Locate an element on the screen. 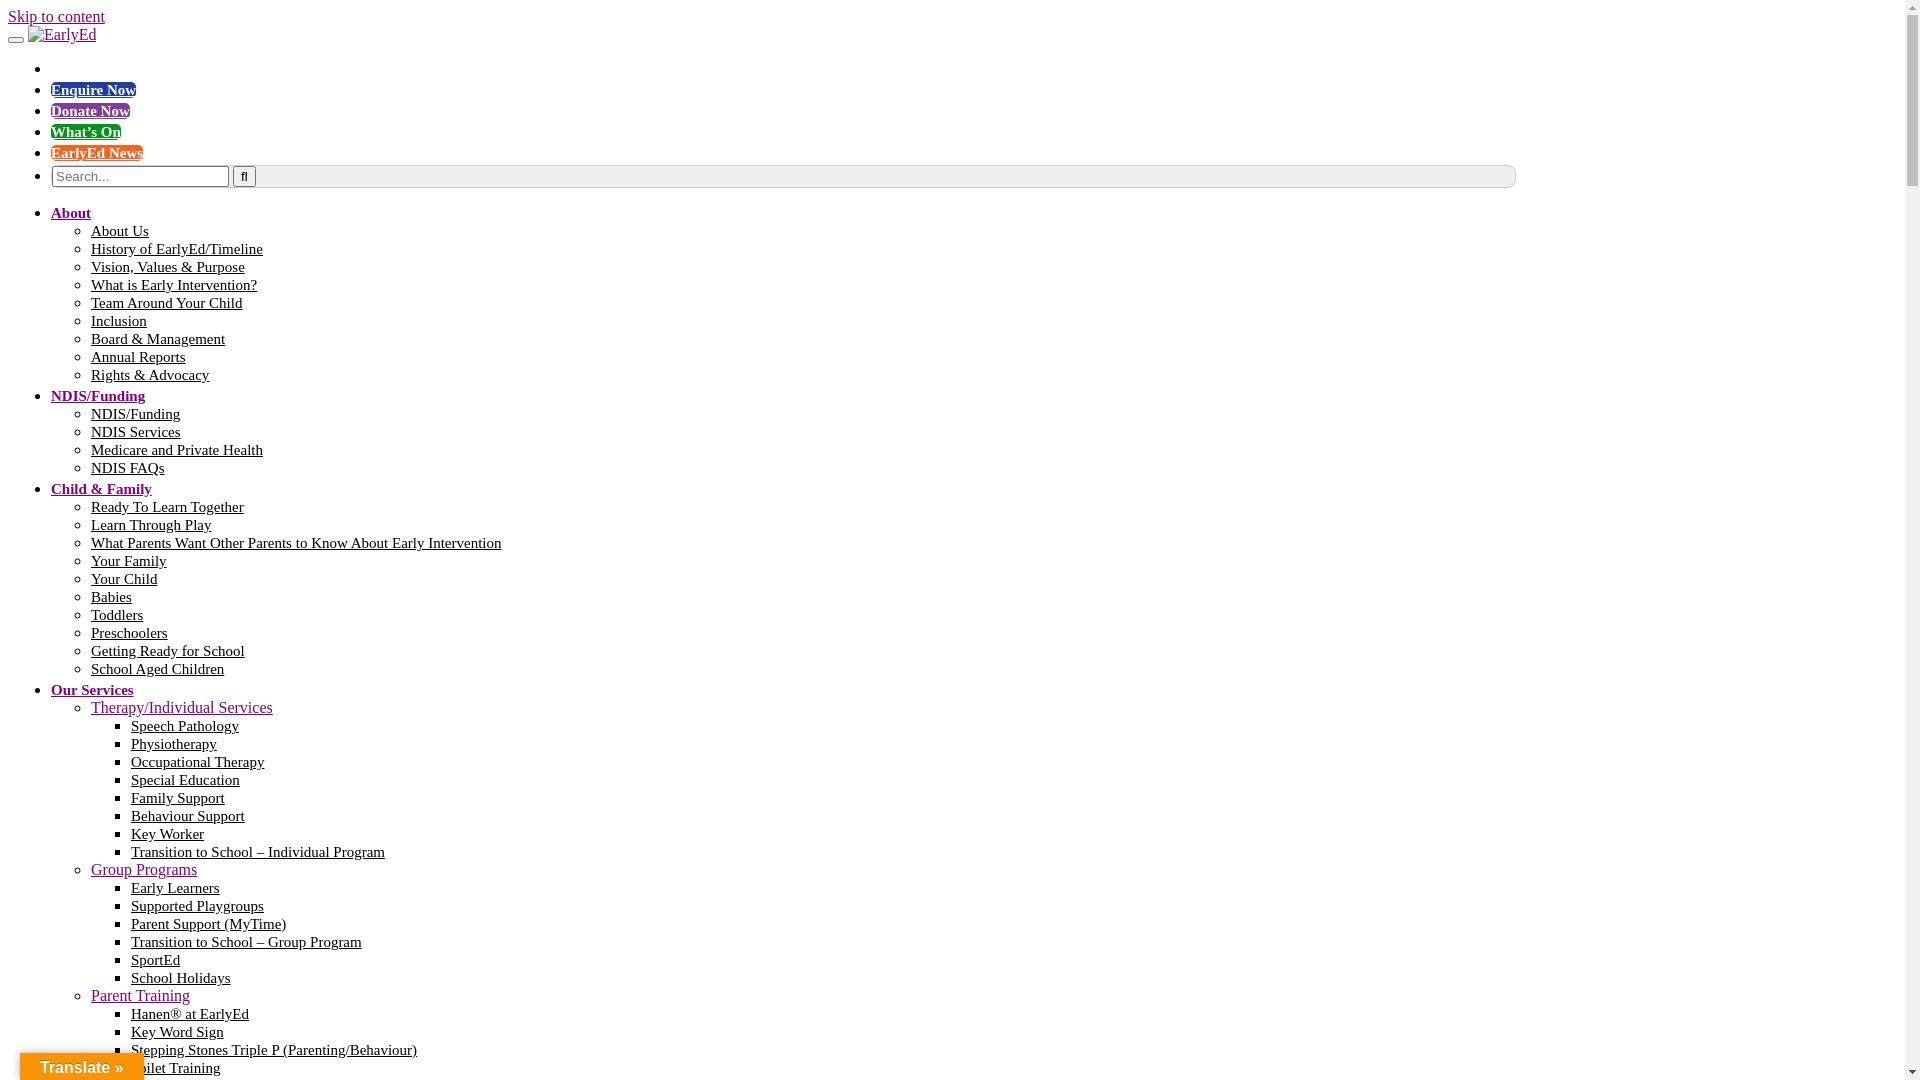 The height and width of the screenshot is (1080, 1920). Enquire Now is located at coordinates (94, 90).